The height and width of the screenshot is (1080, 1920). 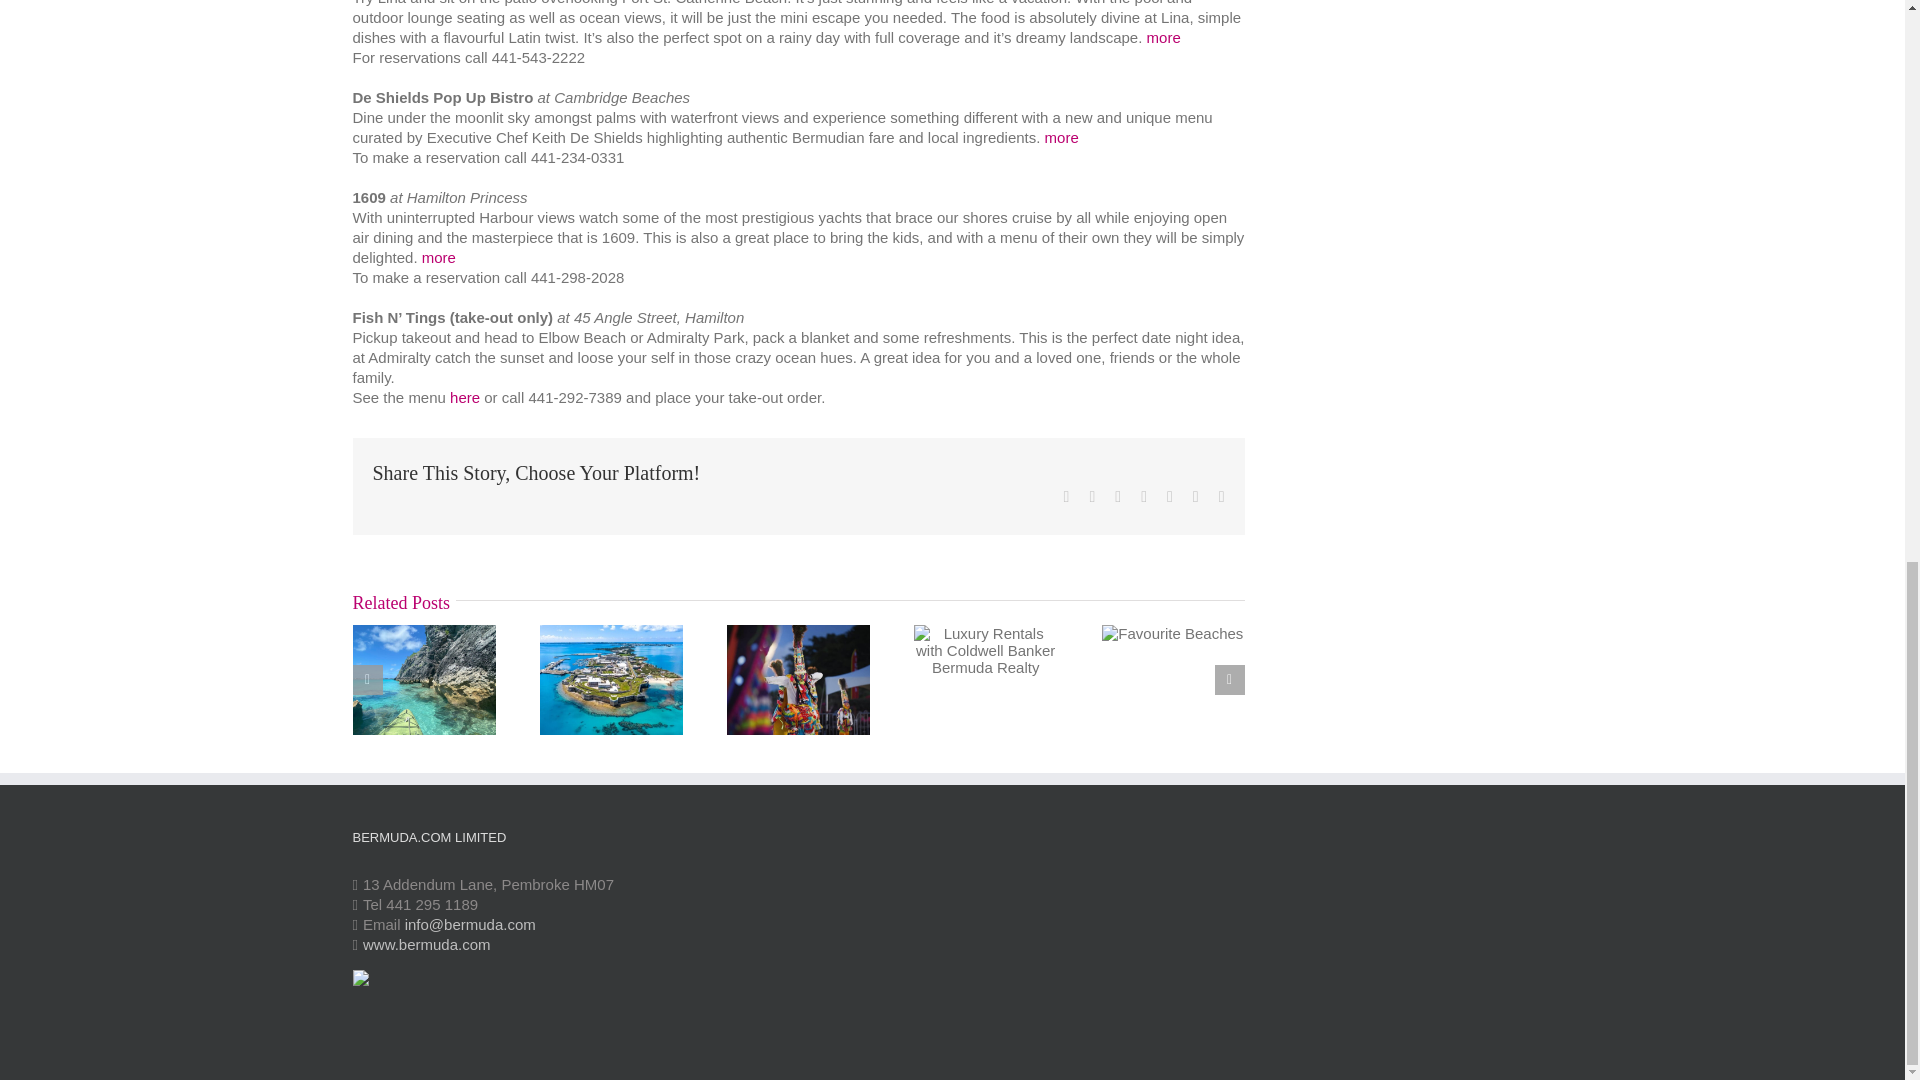 What do you see at coordinates (1195, 497) in the screenshot?
I see `Pinterest` at bounding box center [1195, 497].